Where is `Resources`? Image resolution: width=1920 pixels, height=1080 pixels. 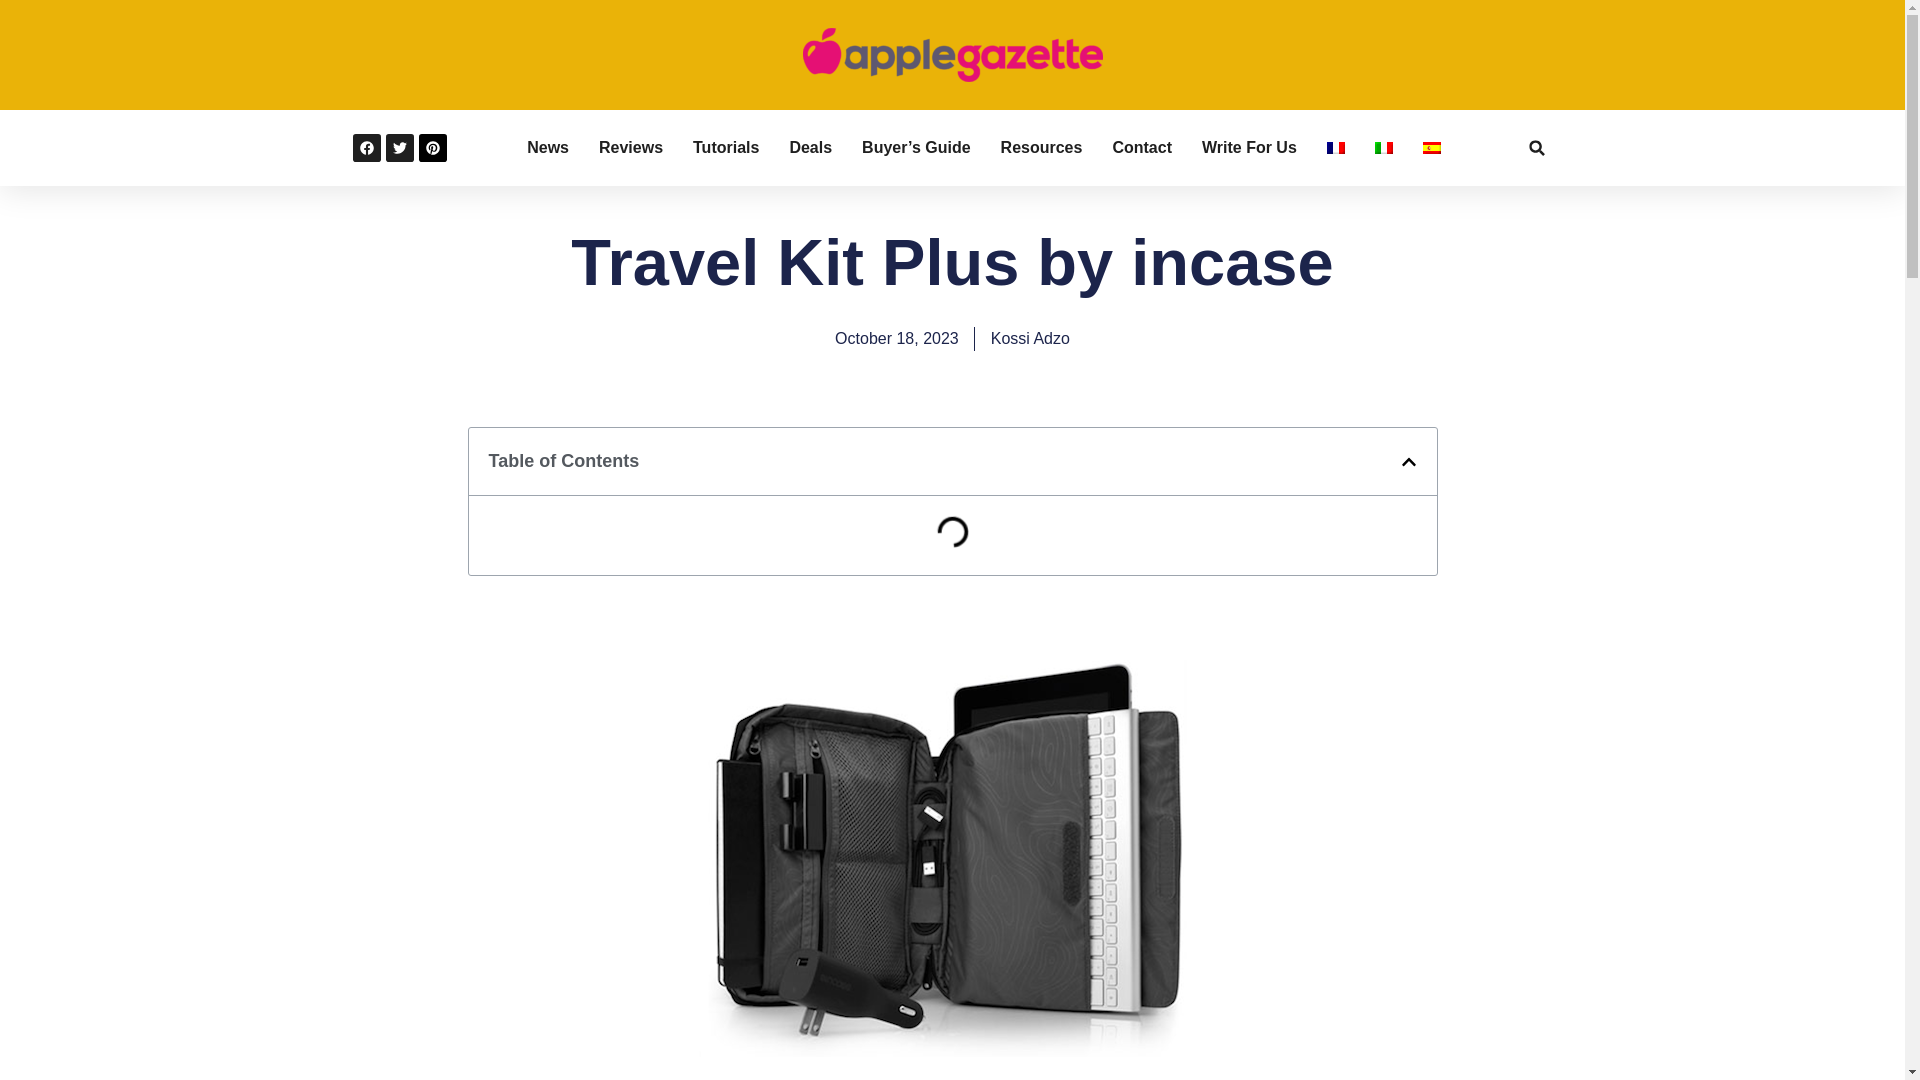 Resources is located at coordinates (1041, 148).